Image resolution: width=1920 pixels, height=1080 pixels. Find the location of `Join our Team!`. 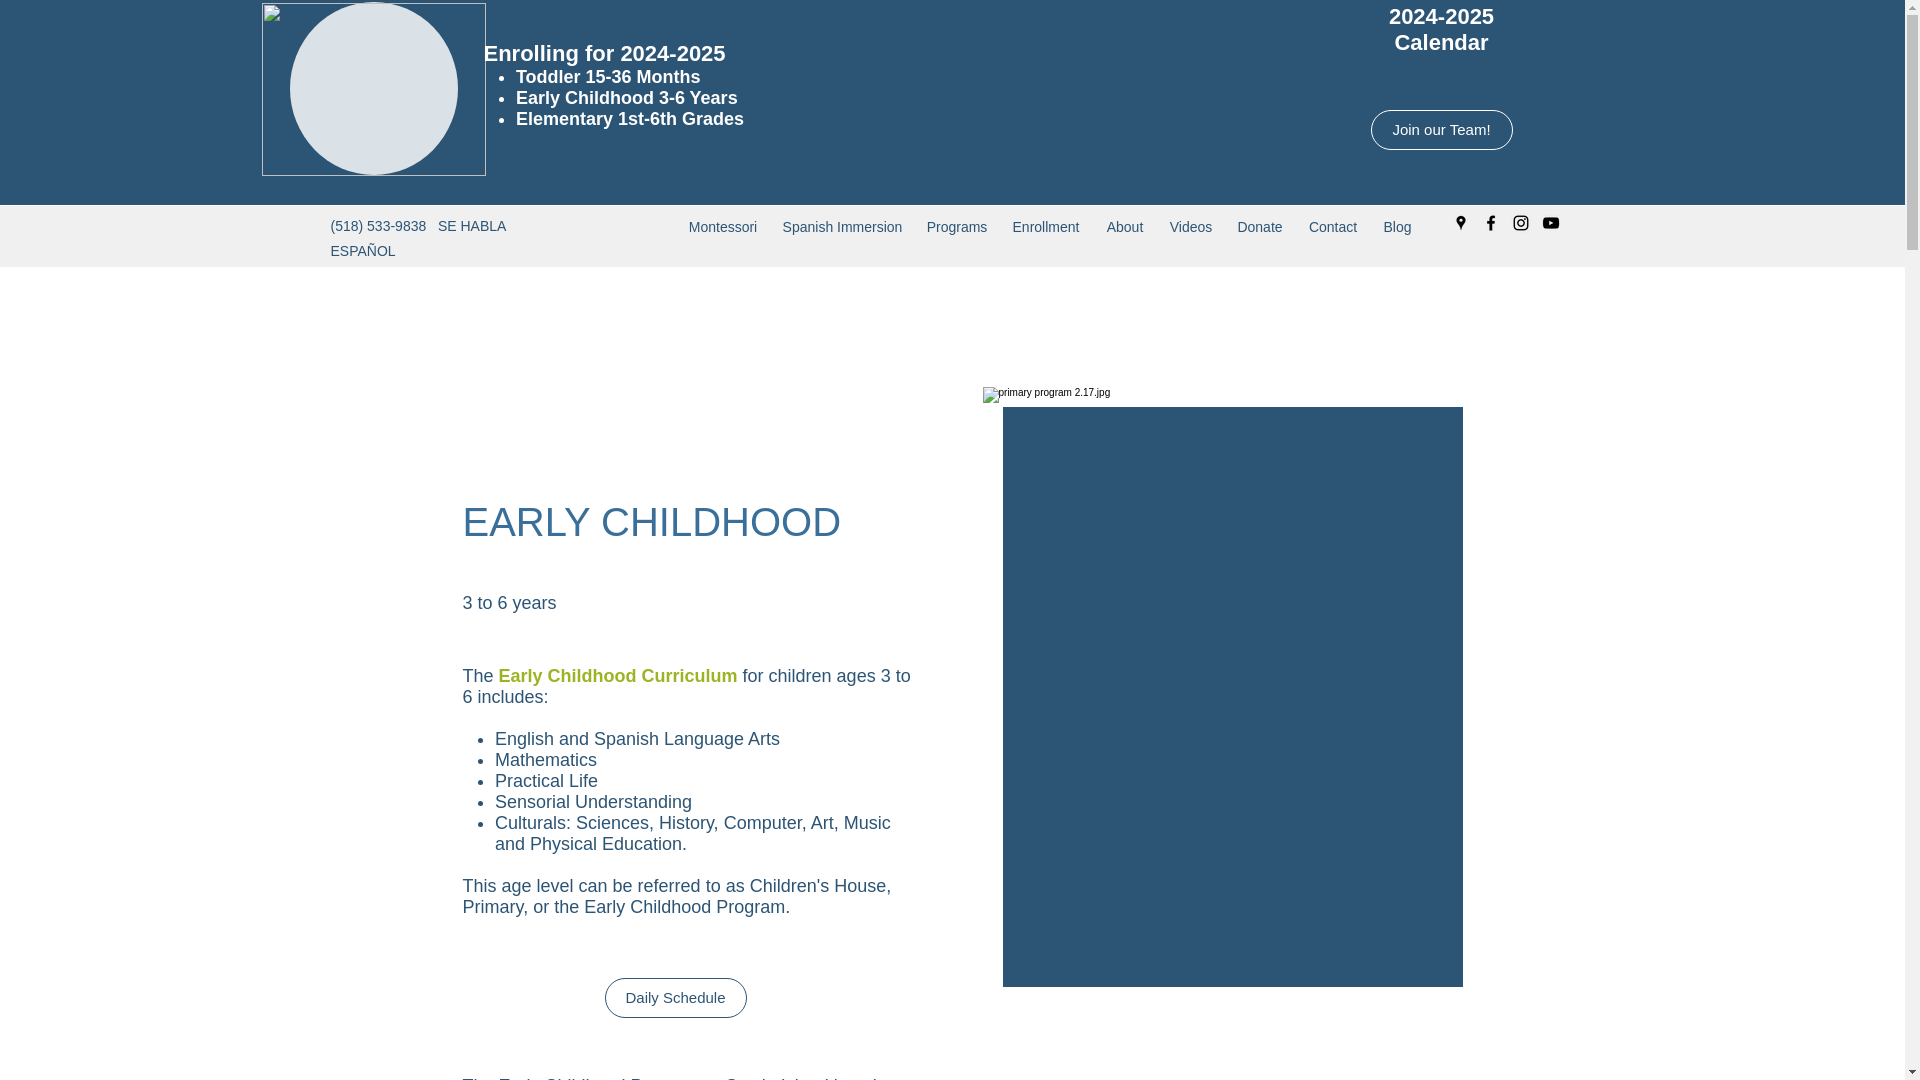

Join our Team! is located at coordinates (1441, 130).